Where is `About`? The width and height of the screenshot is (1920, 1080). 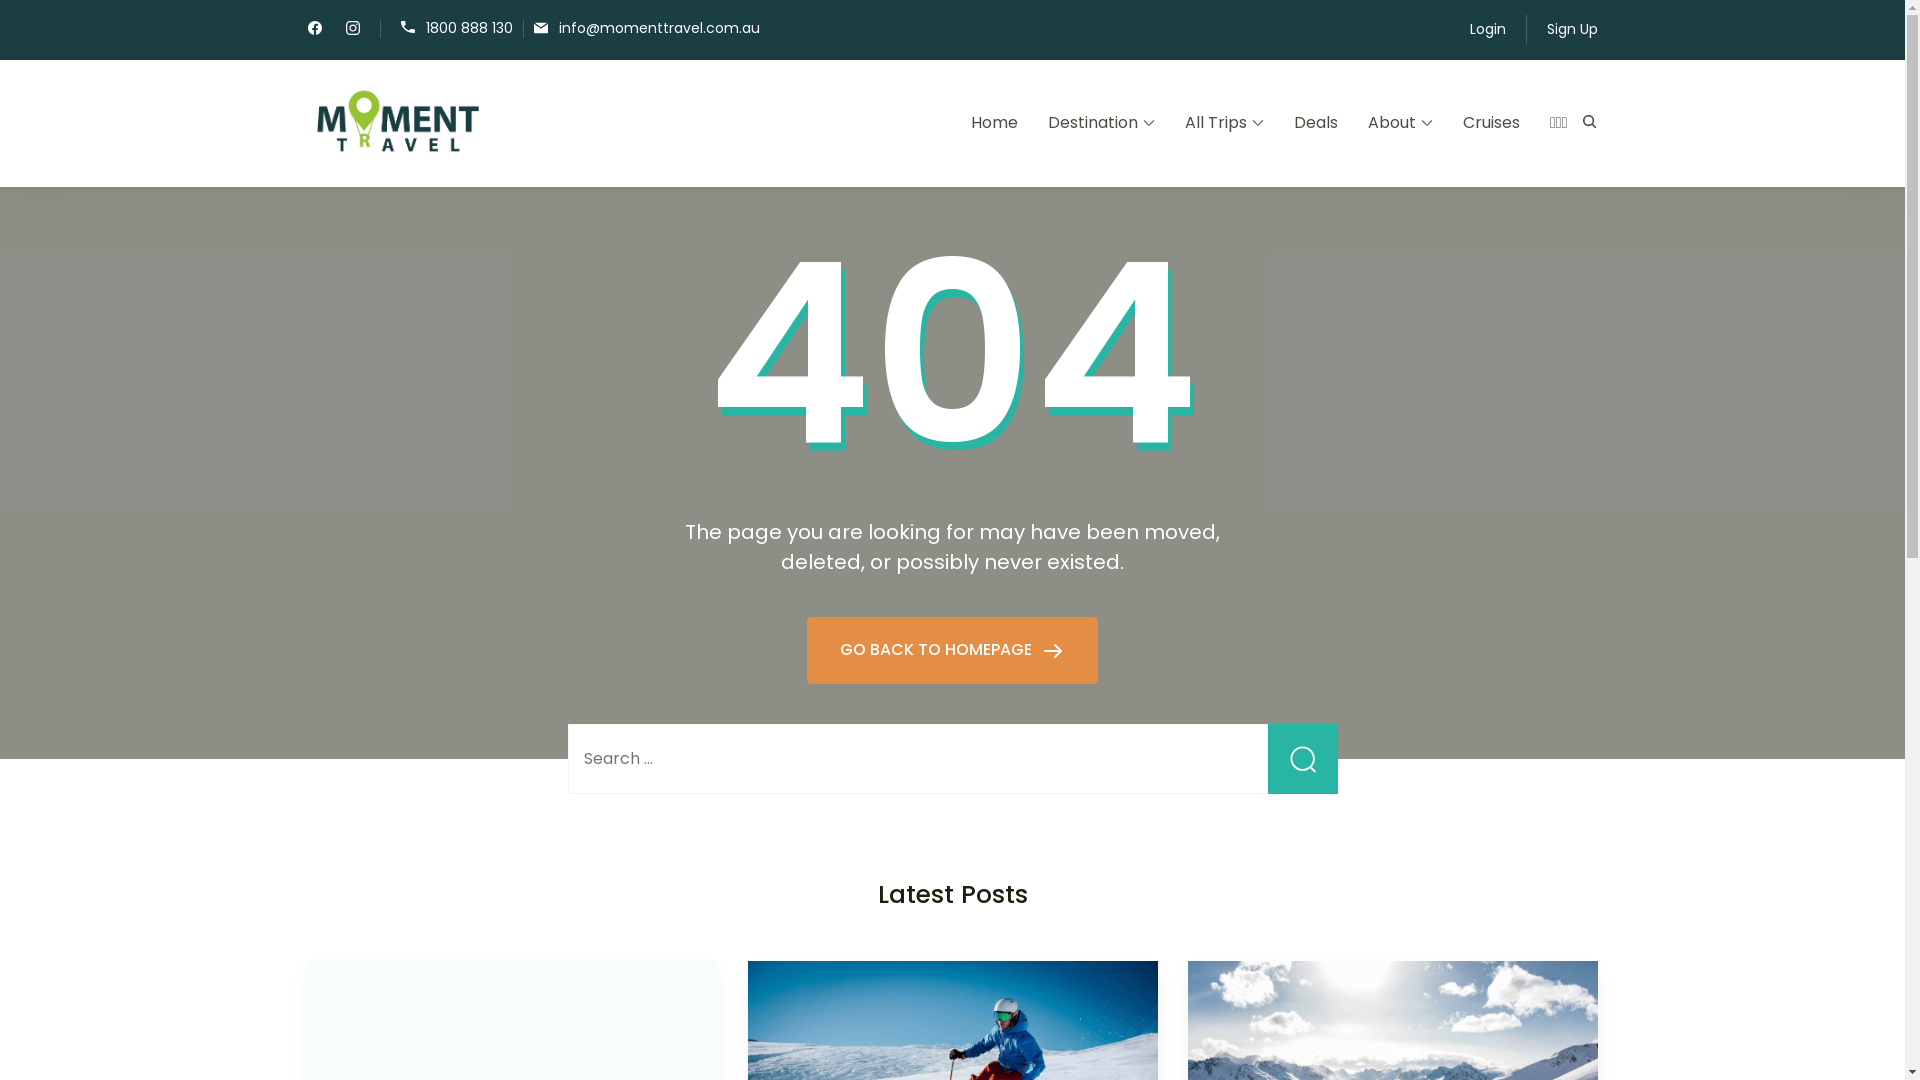 About is located at coordinates (1400, 124).